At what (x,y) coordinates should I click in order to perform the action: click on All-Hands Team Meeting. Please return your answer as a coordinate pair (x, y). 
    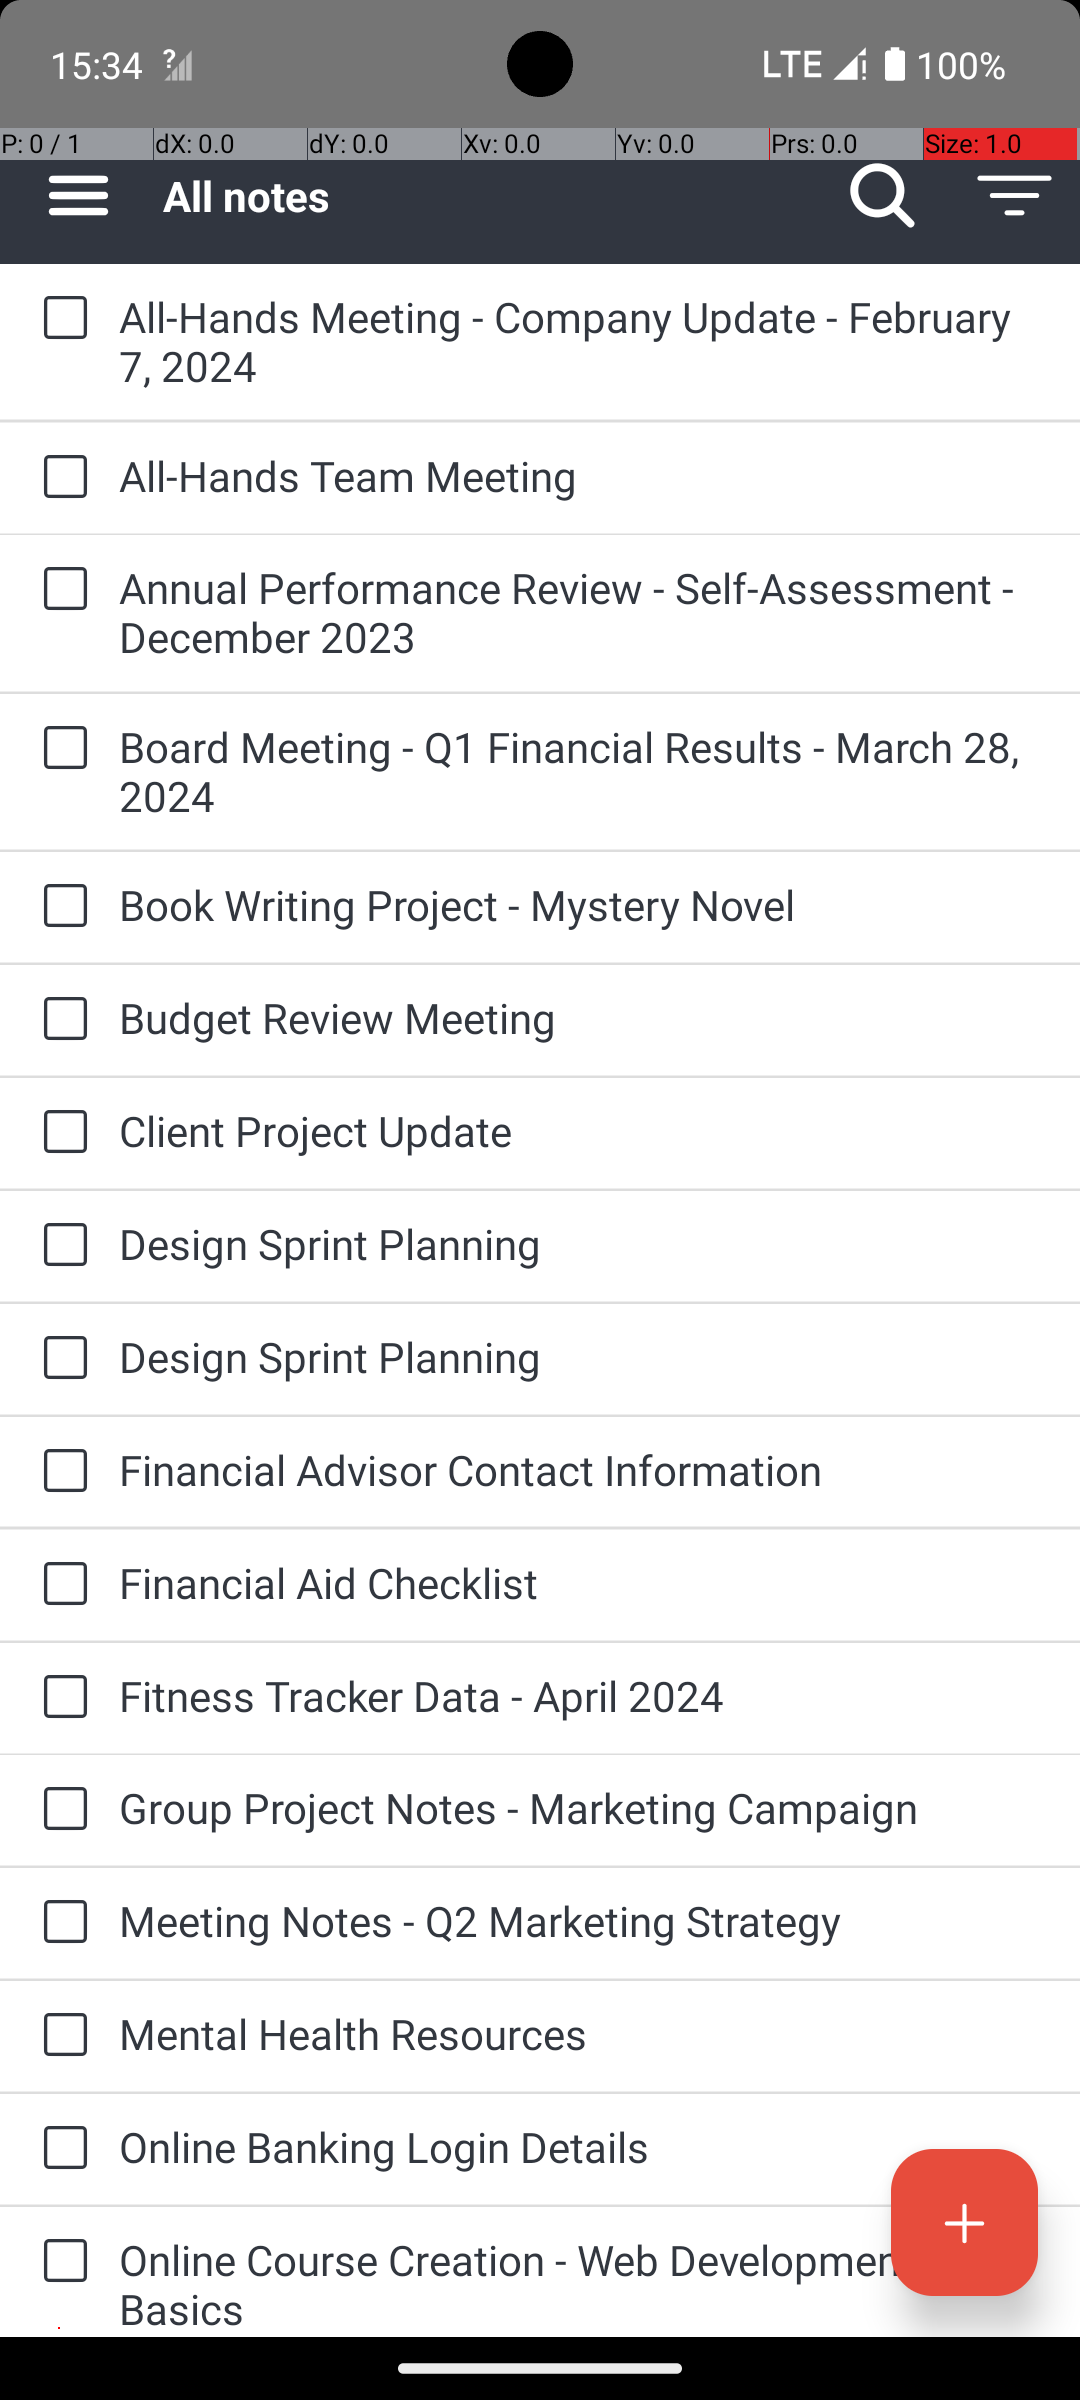
    Looking at the image, I should click on (580, 476).